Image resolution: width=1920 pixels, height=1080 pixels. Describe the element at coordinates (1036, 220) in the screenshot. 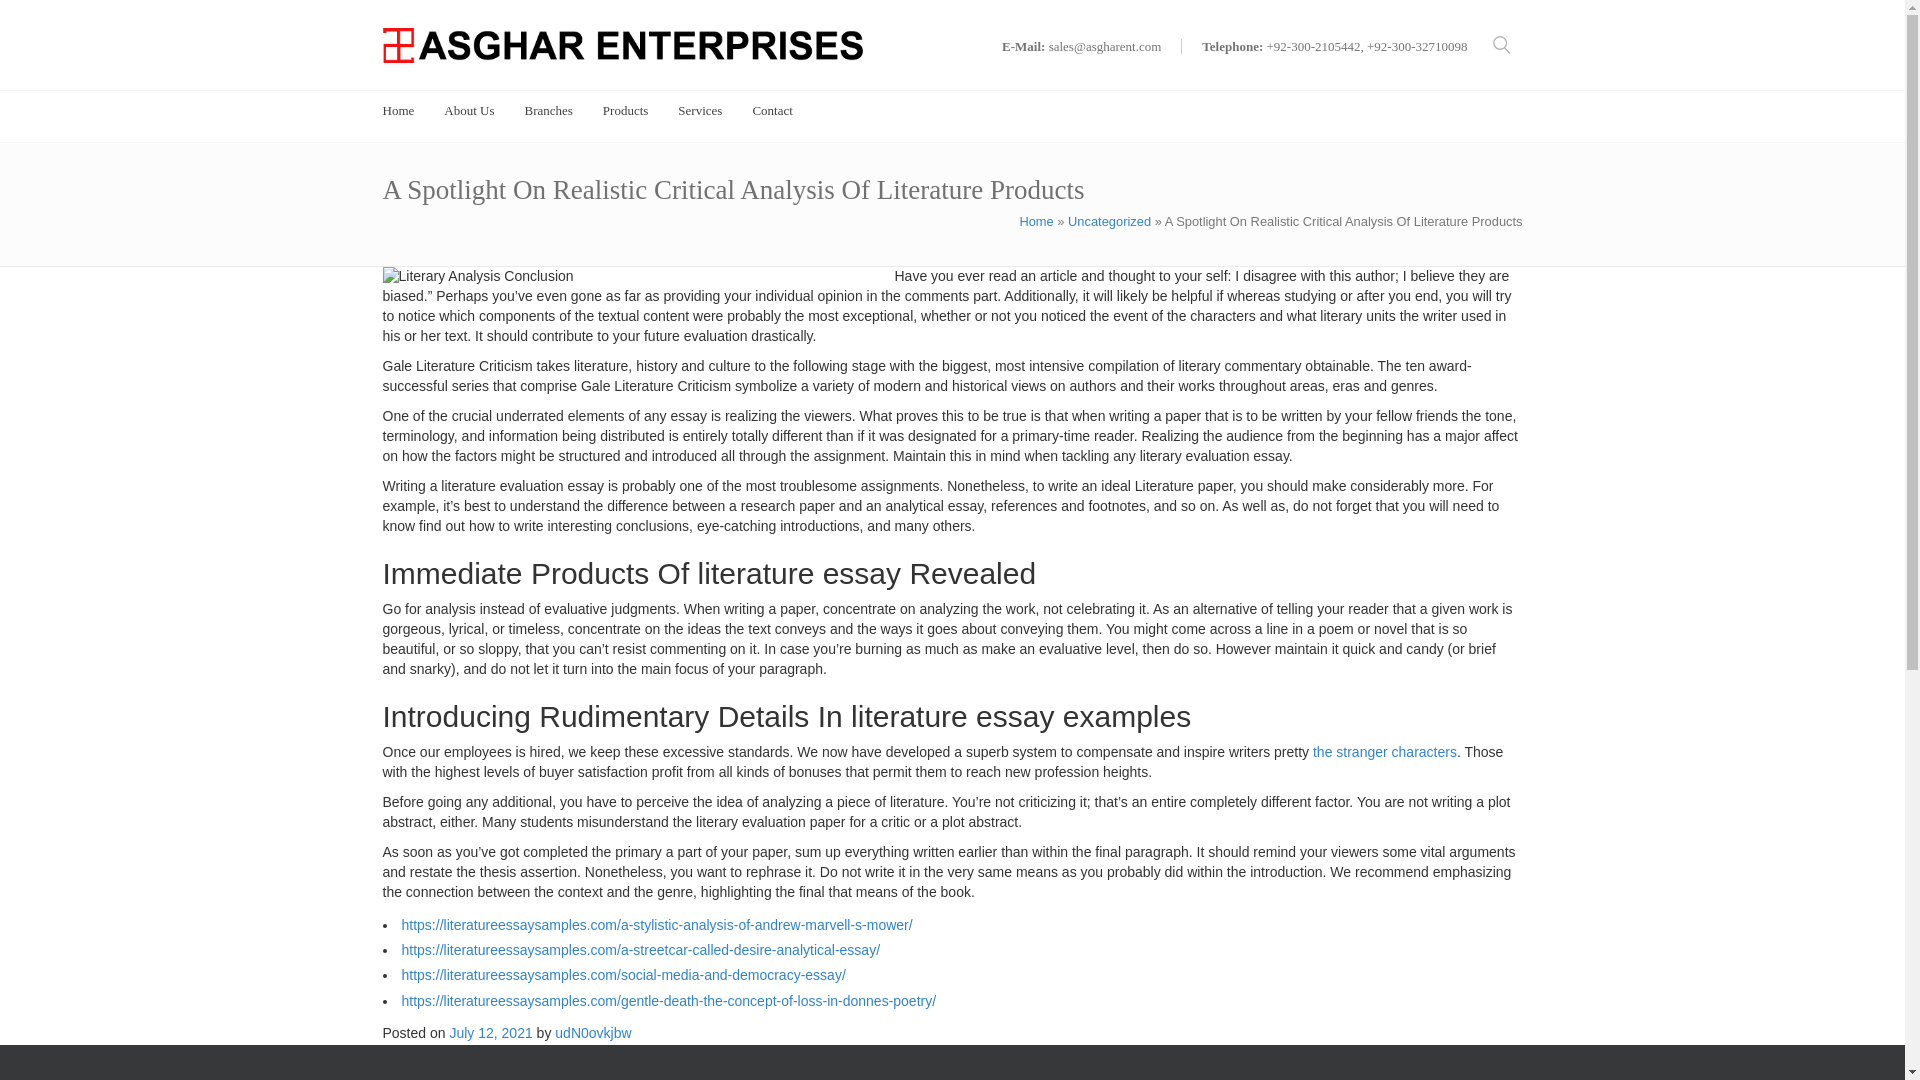

I see `Home` at that location.